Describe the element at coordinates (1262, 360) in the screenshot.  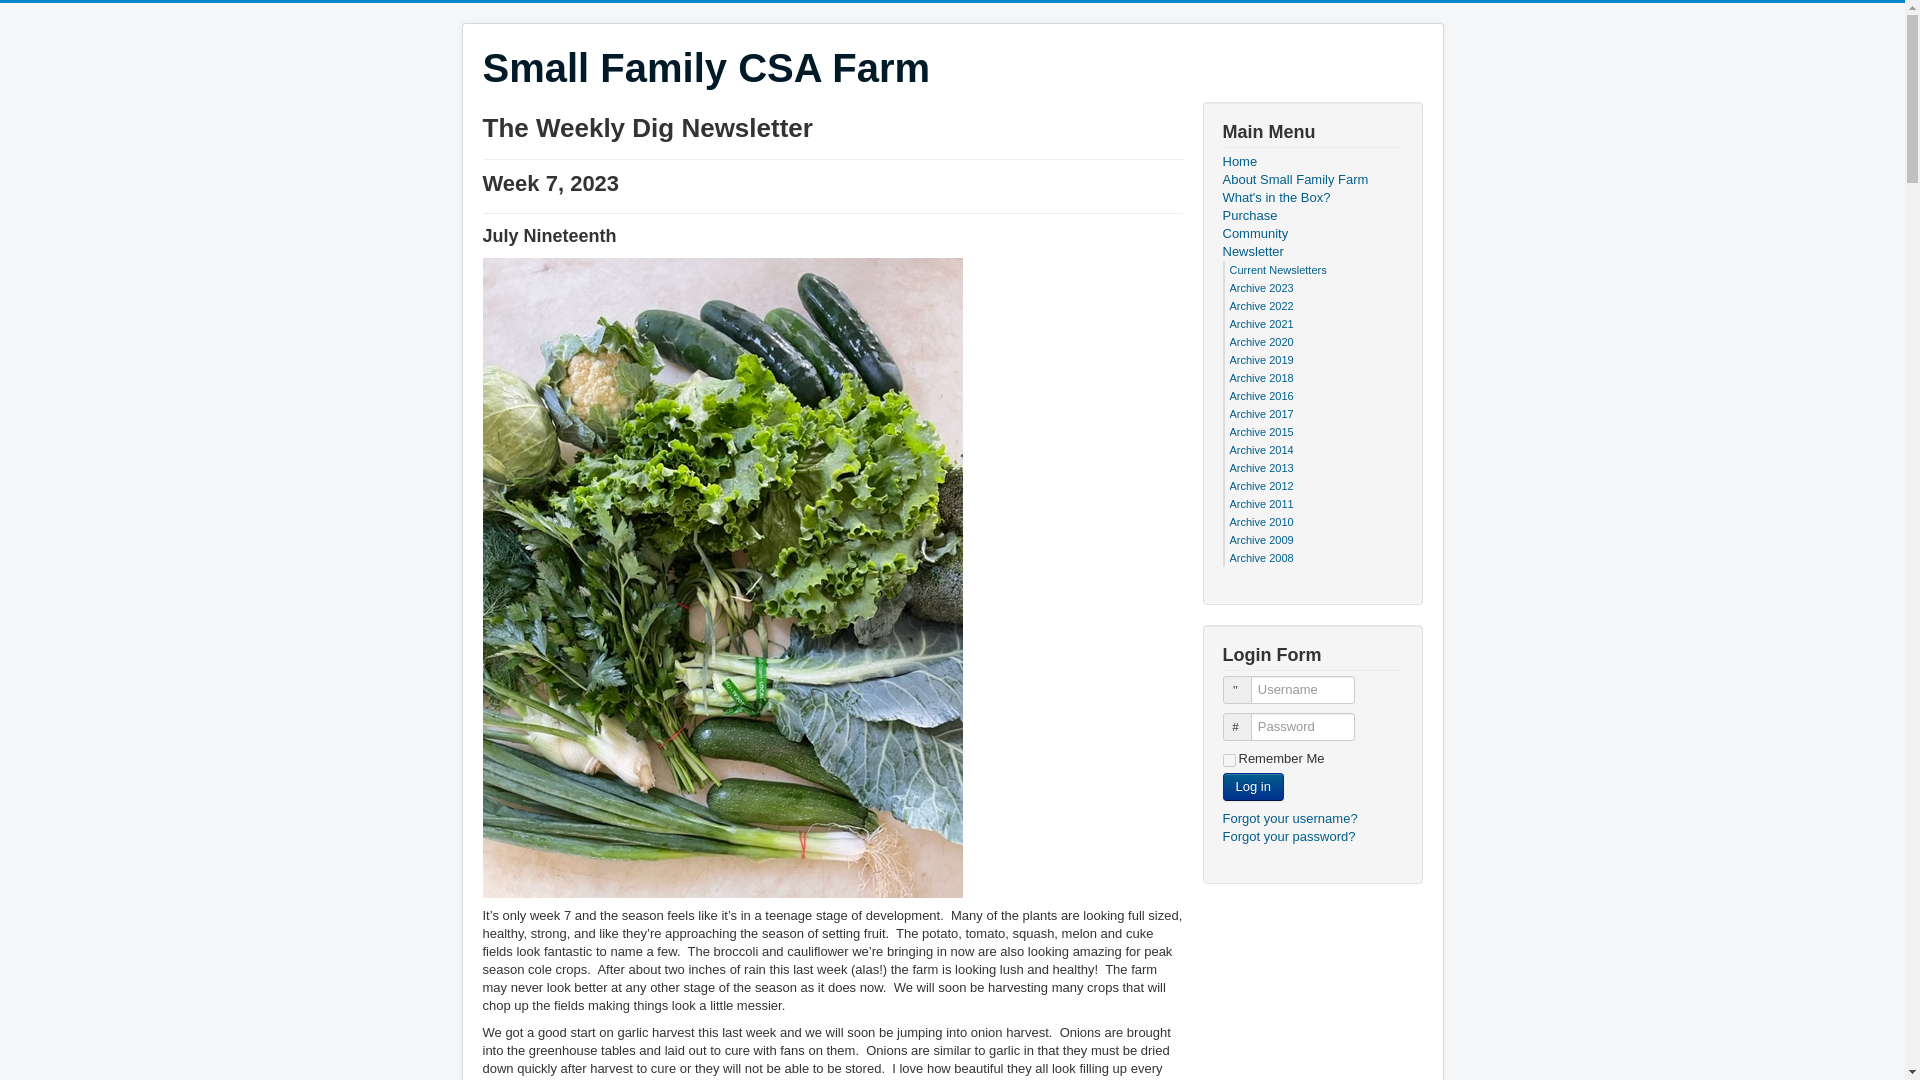
I see `Archive 2019` at that location.